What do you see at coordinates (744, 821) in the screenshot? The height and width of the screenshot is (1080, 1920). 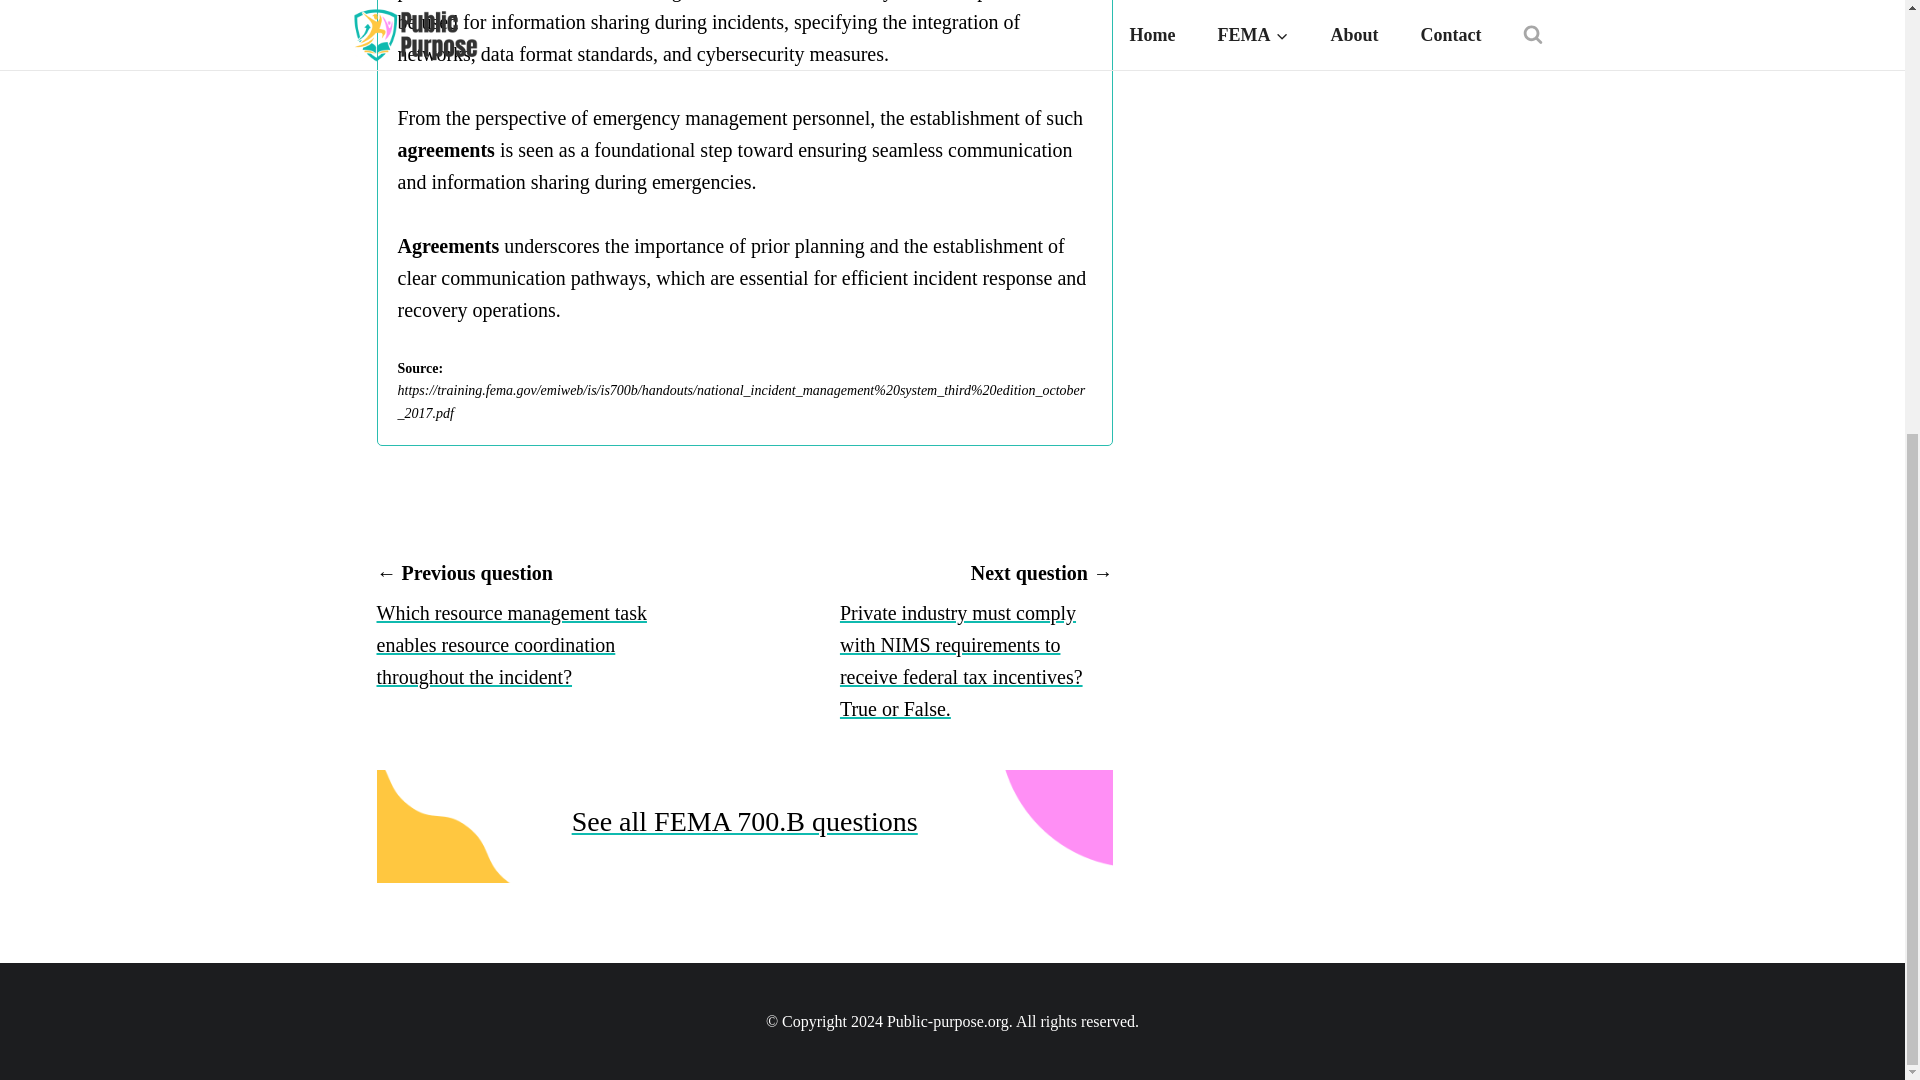 I see `See all FEMA 700.B questions` at bounding box center [744, 821].